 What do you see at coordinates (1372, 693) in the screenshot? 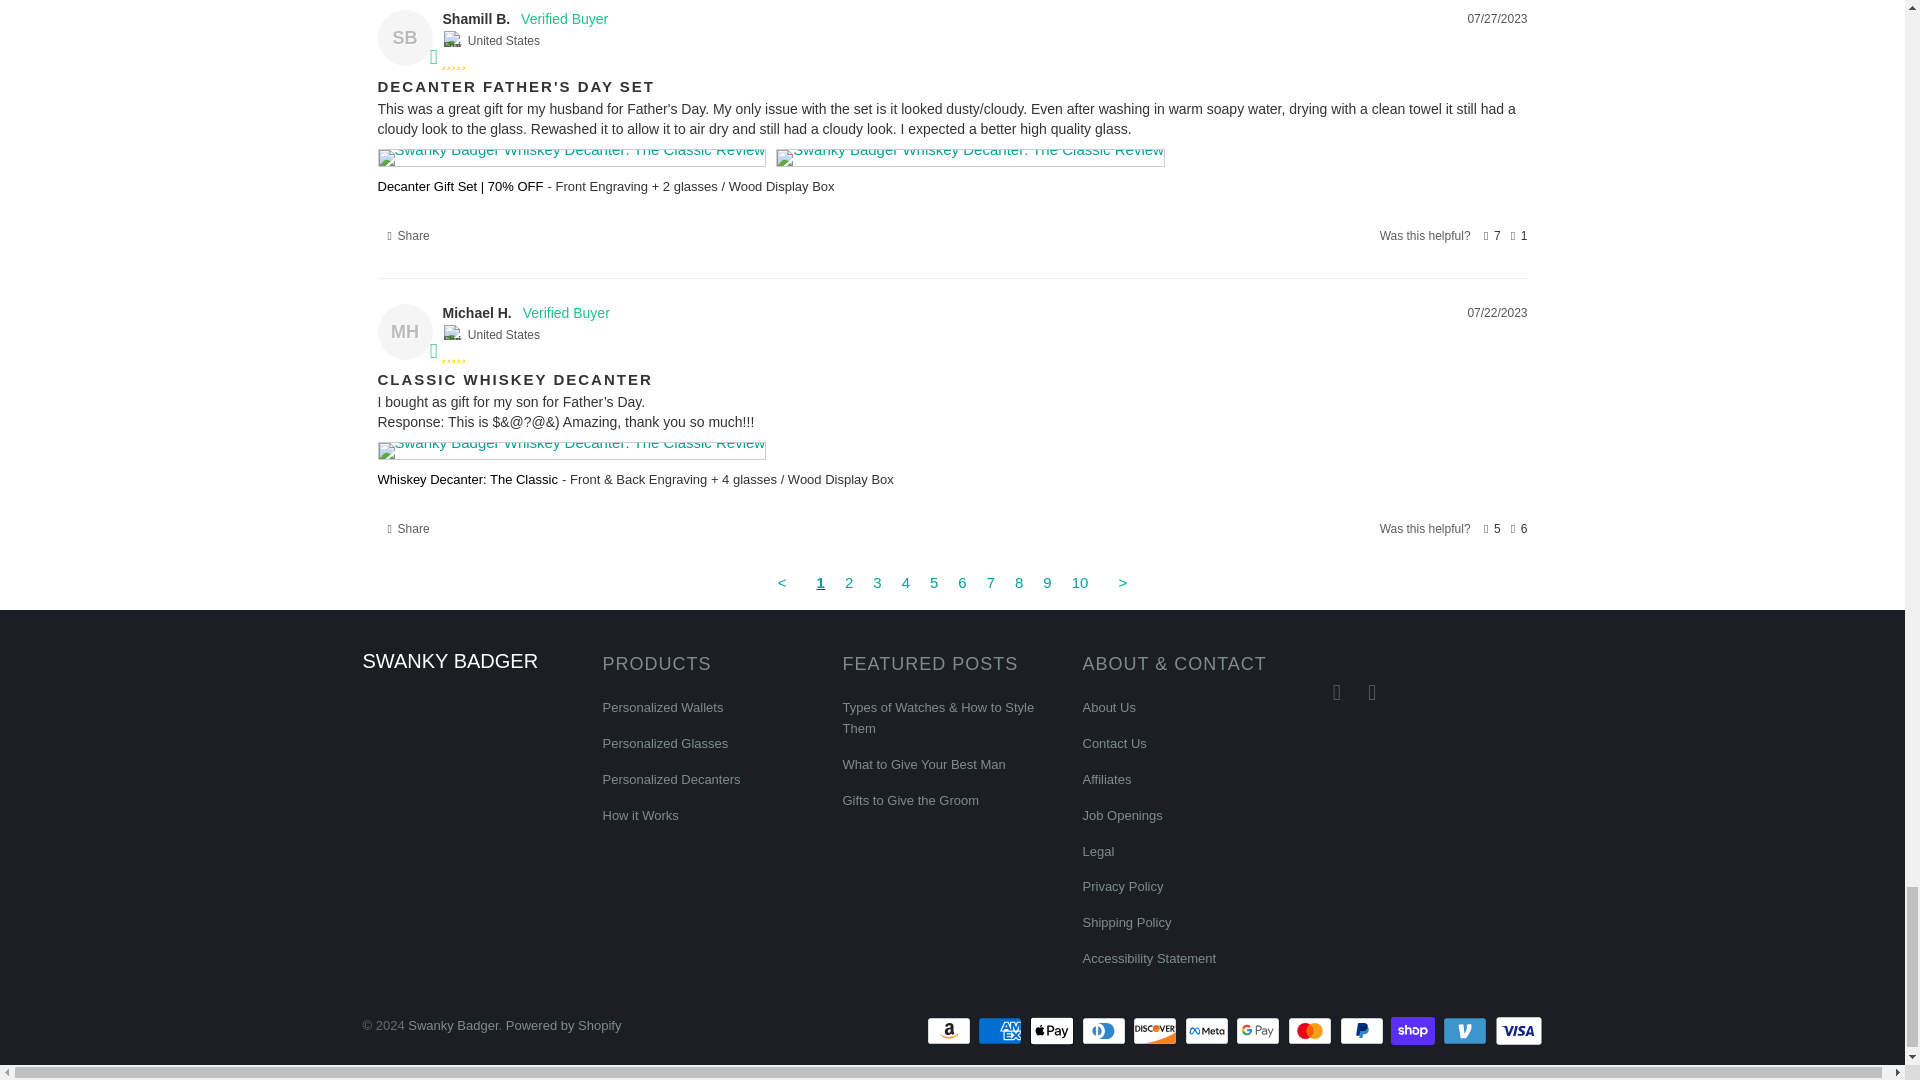
I see `Swanky Badger on Instagram` at bounding box center [1372, 693].